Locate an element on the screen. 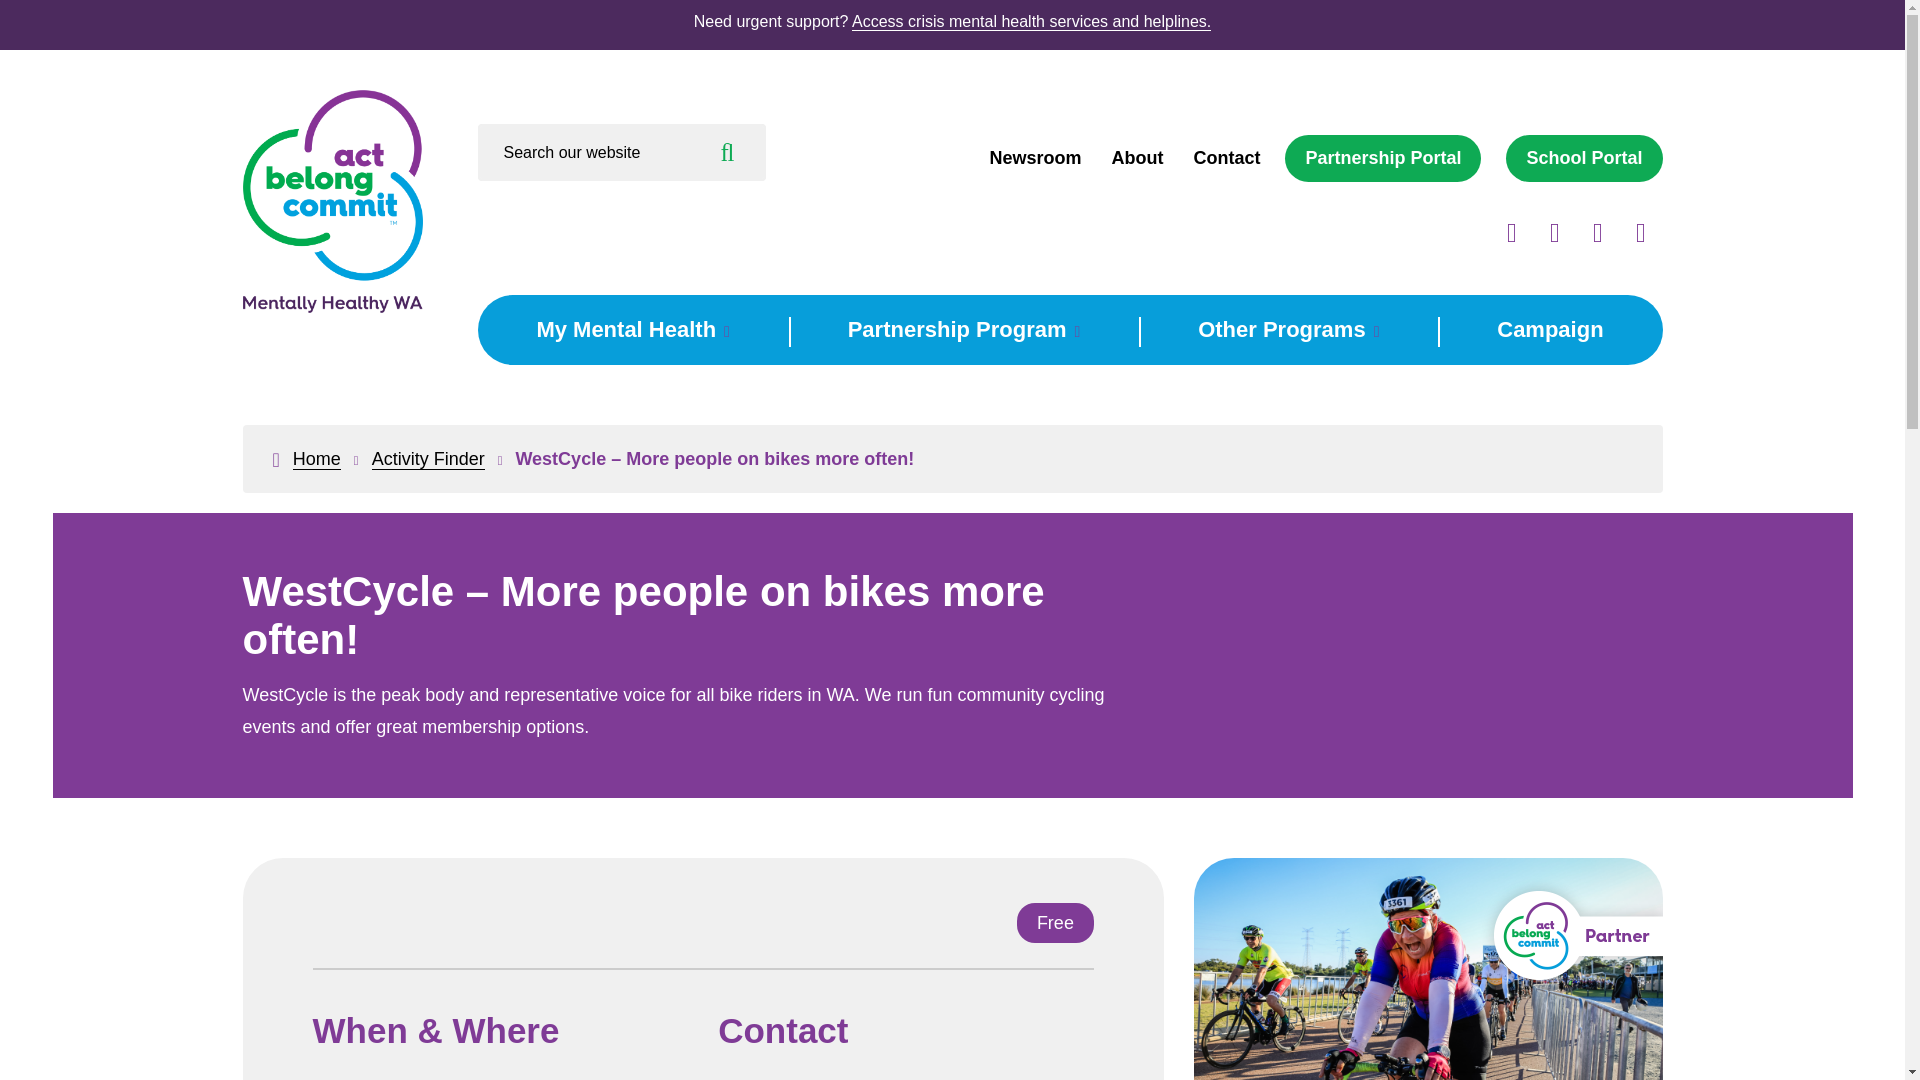 The height and width of the screenshot is (1080, 1920). Contact is located at coordinates (1226, 158).